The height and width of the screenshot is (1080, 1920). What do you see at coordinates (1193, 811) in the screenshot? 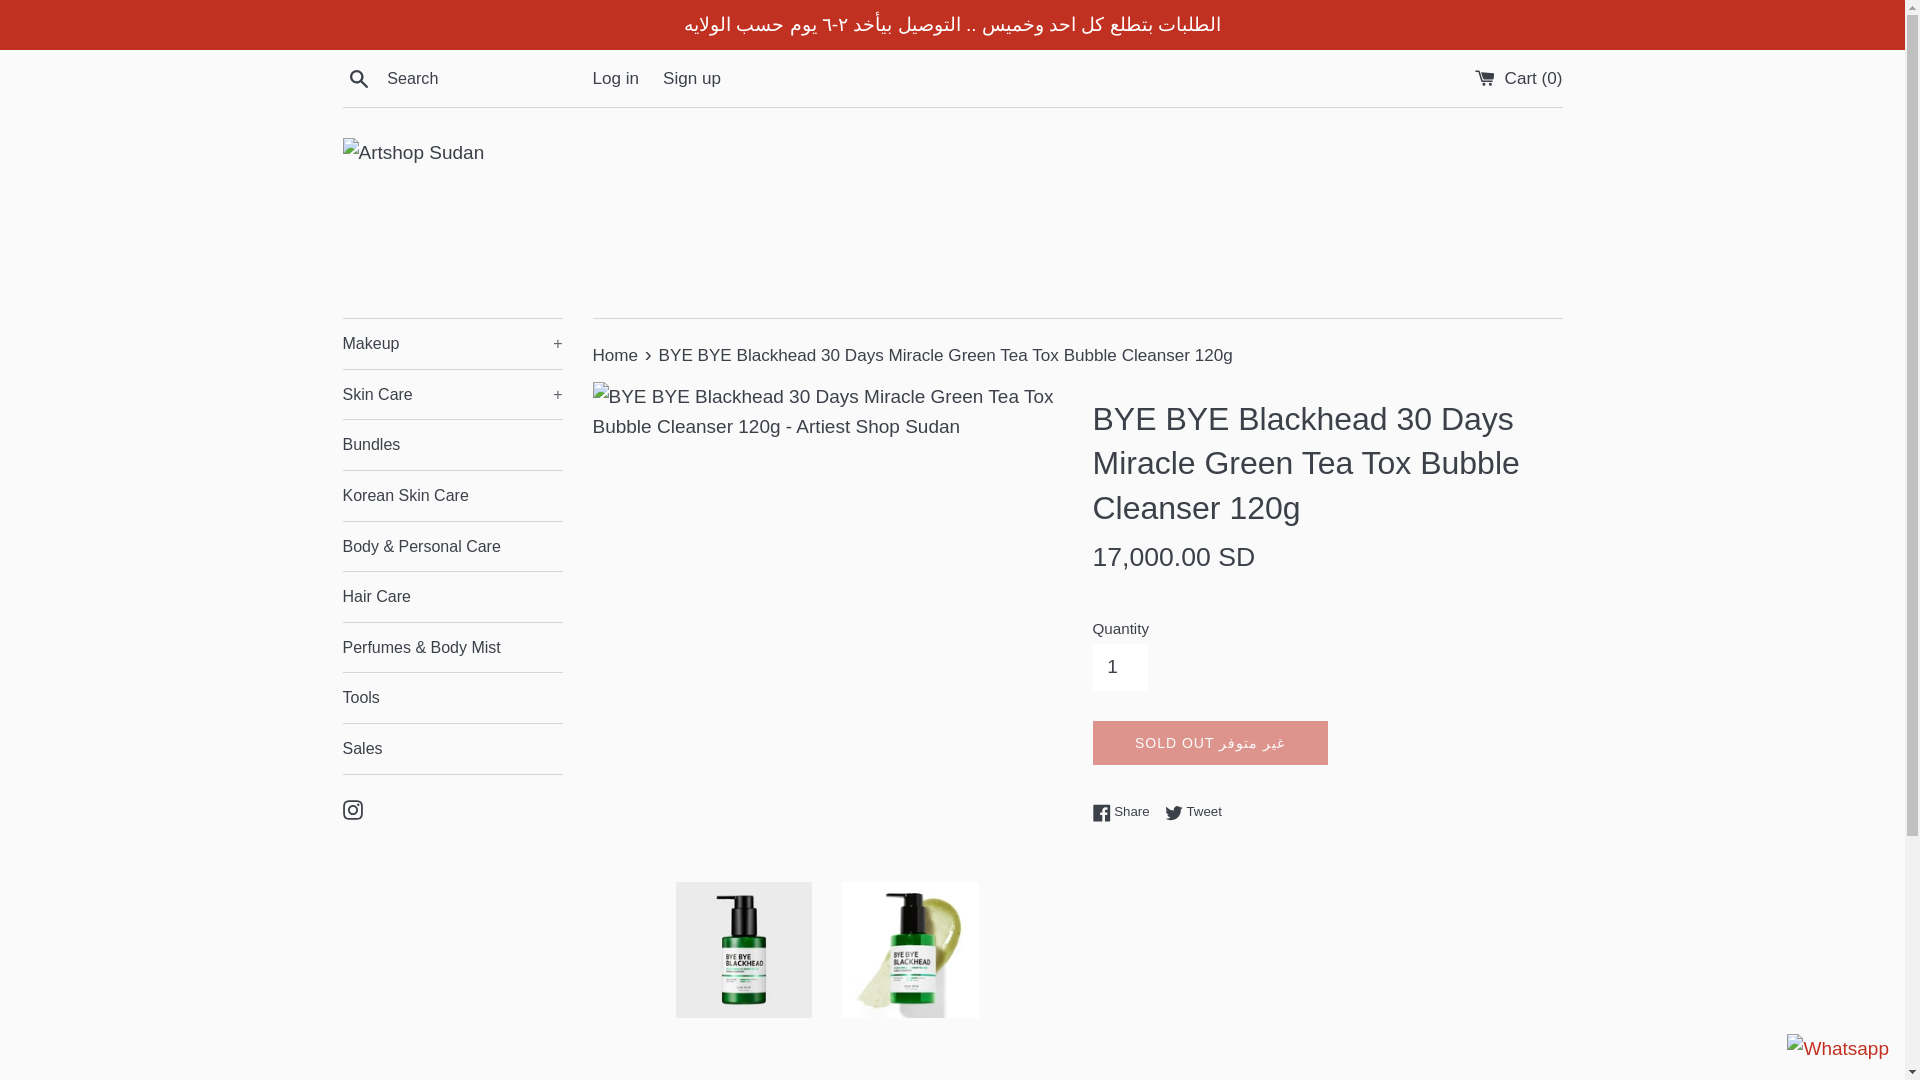
I see `Tweet on Twitter` at bounding box center [1193, 811].